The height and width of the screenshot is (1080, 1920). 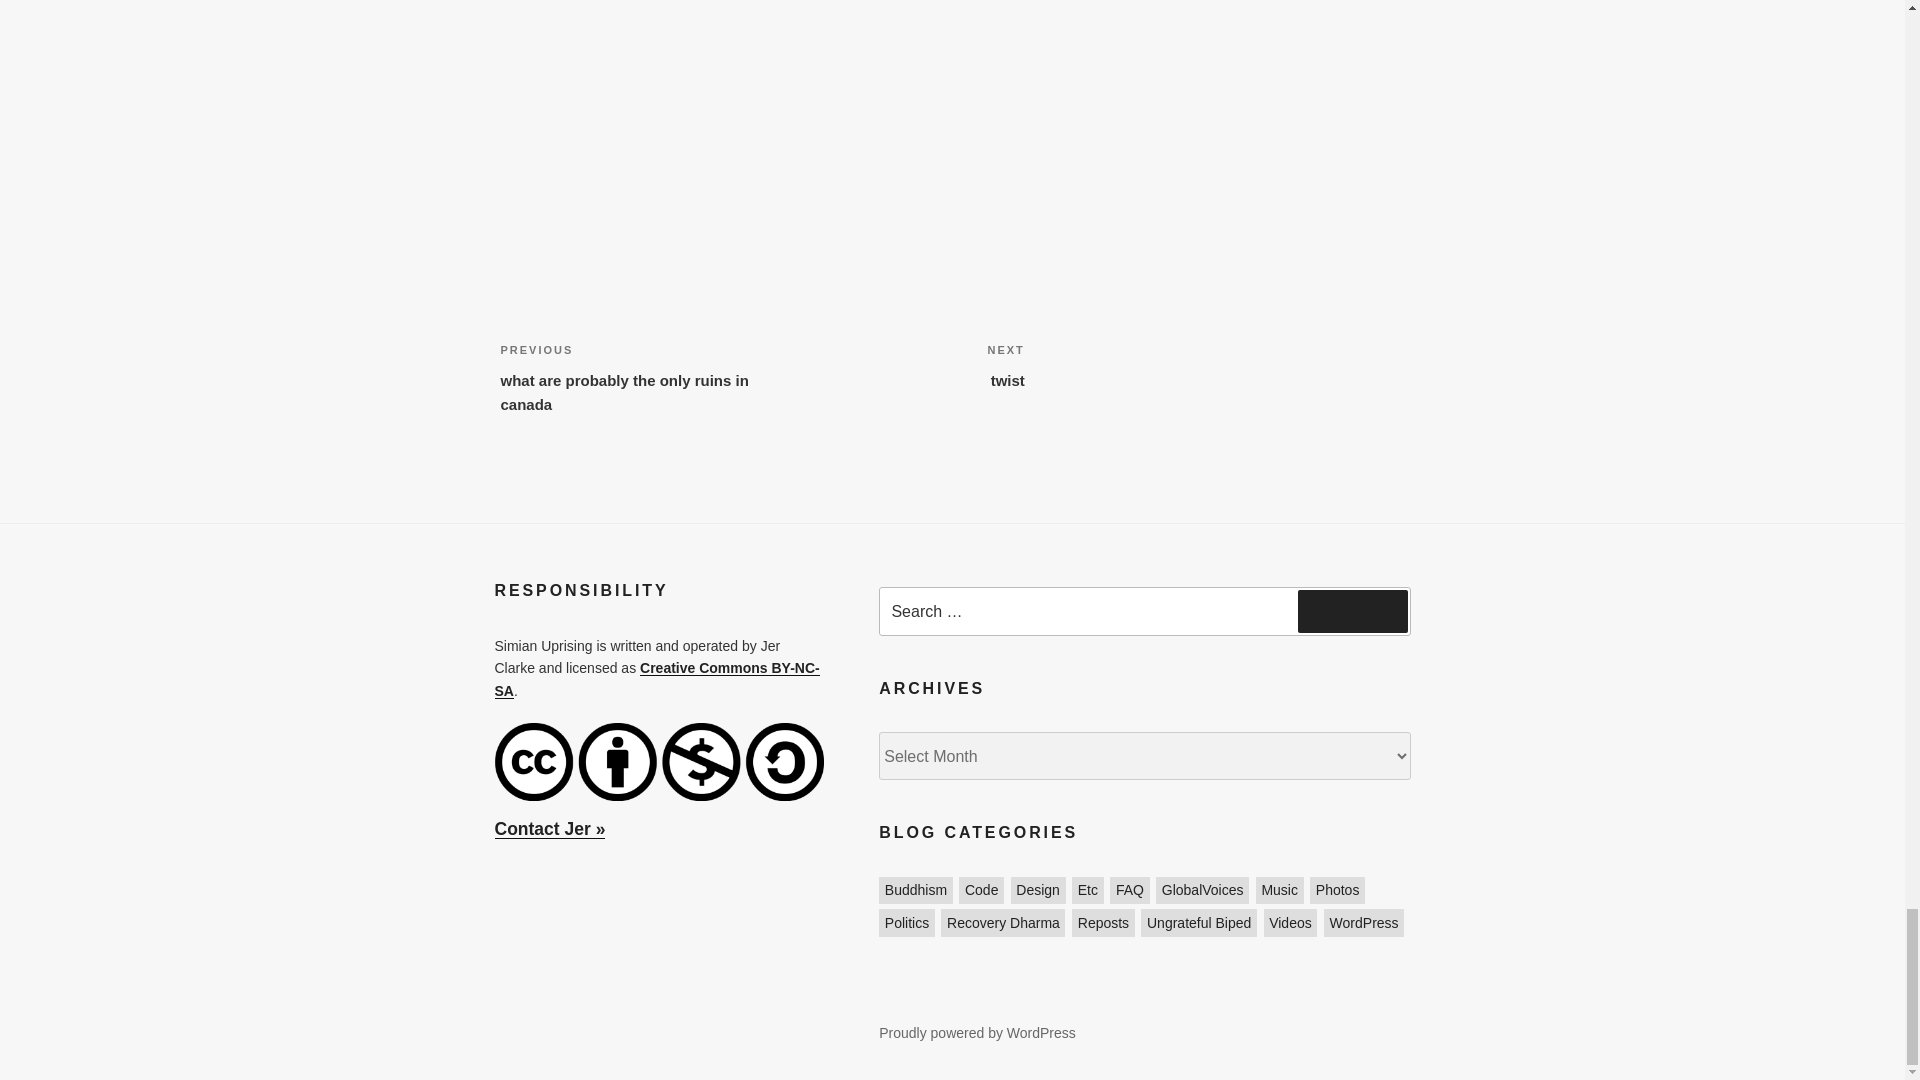 I want to click on Comment Form, so click(x=894, y=366).